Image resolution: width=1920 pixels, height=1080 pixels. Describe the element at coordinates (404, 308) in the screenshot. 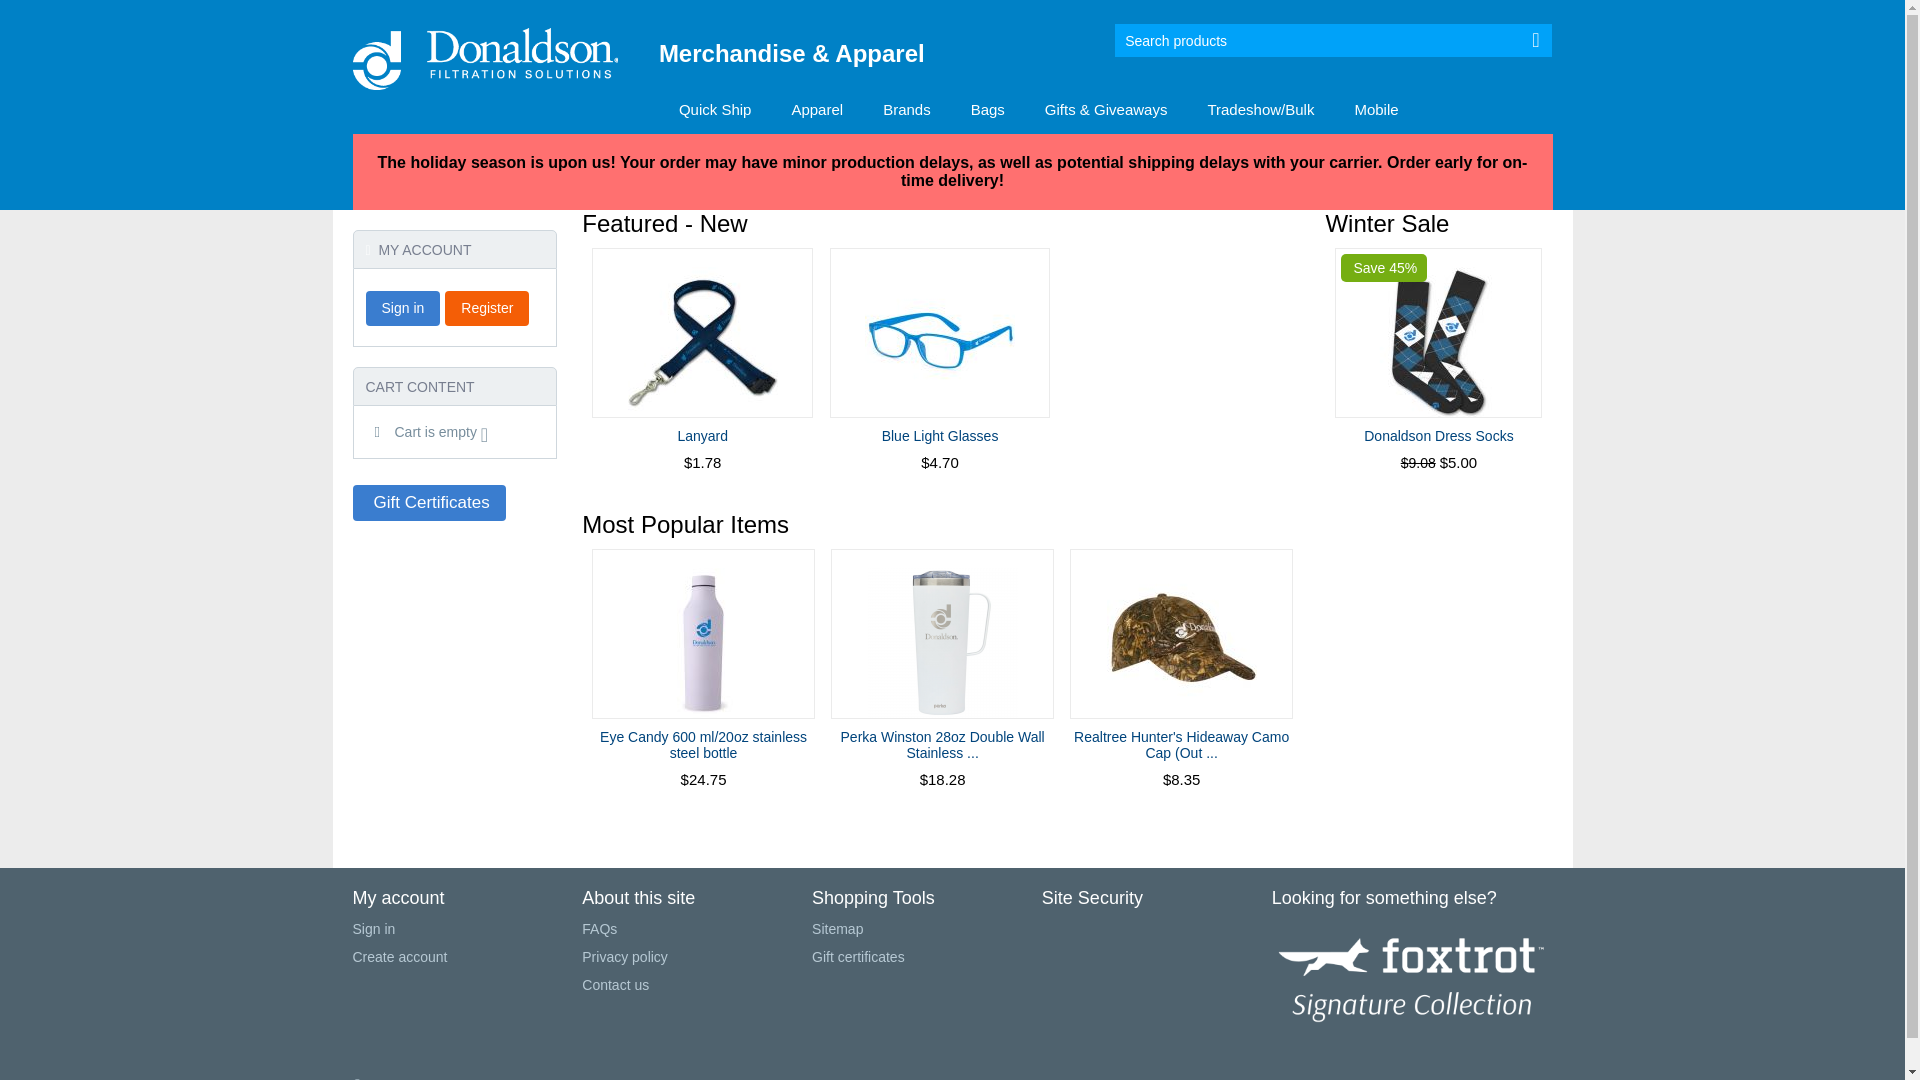

I see `Sign in` at that location.